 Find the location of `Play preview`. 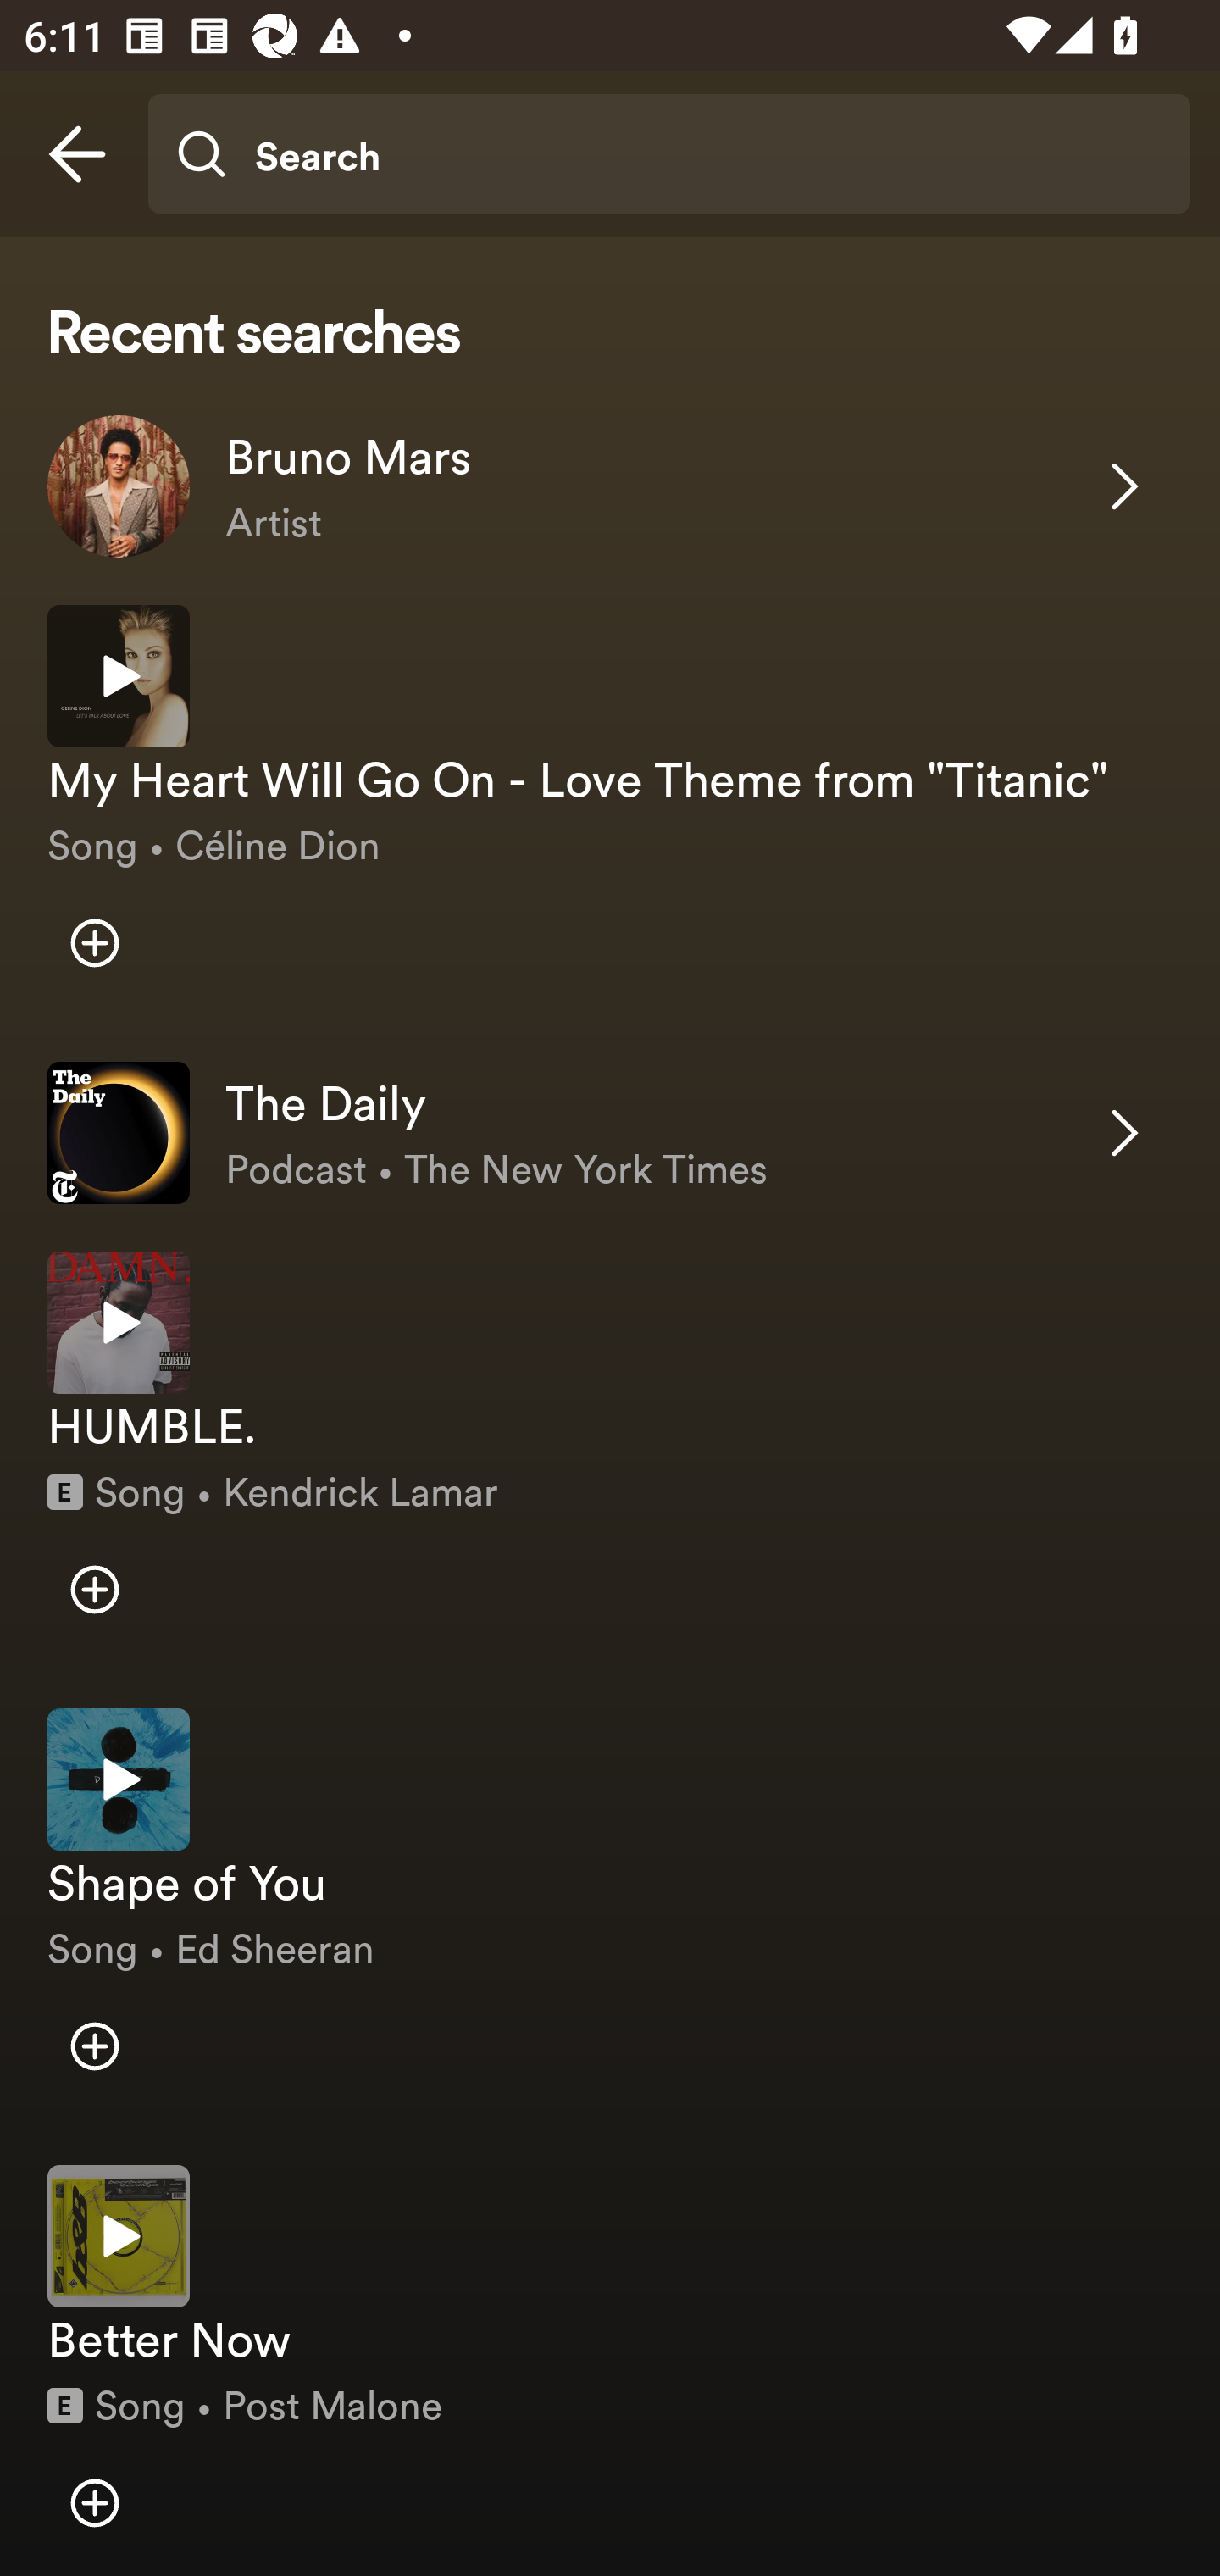

Play preview is located at coordinates (119, 1322).